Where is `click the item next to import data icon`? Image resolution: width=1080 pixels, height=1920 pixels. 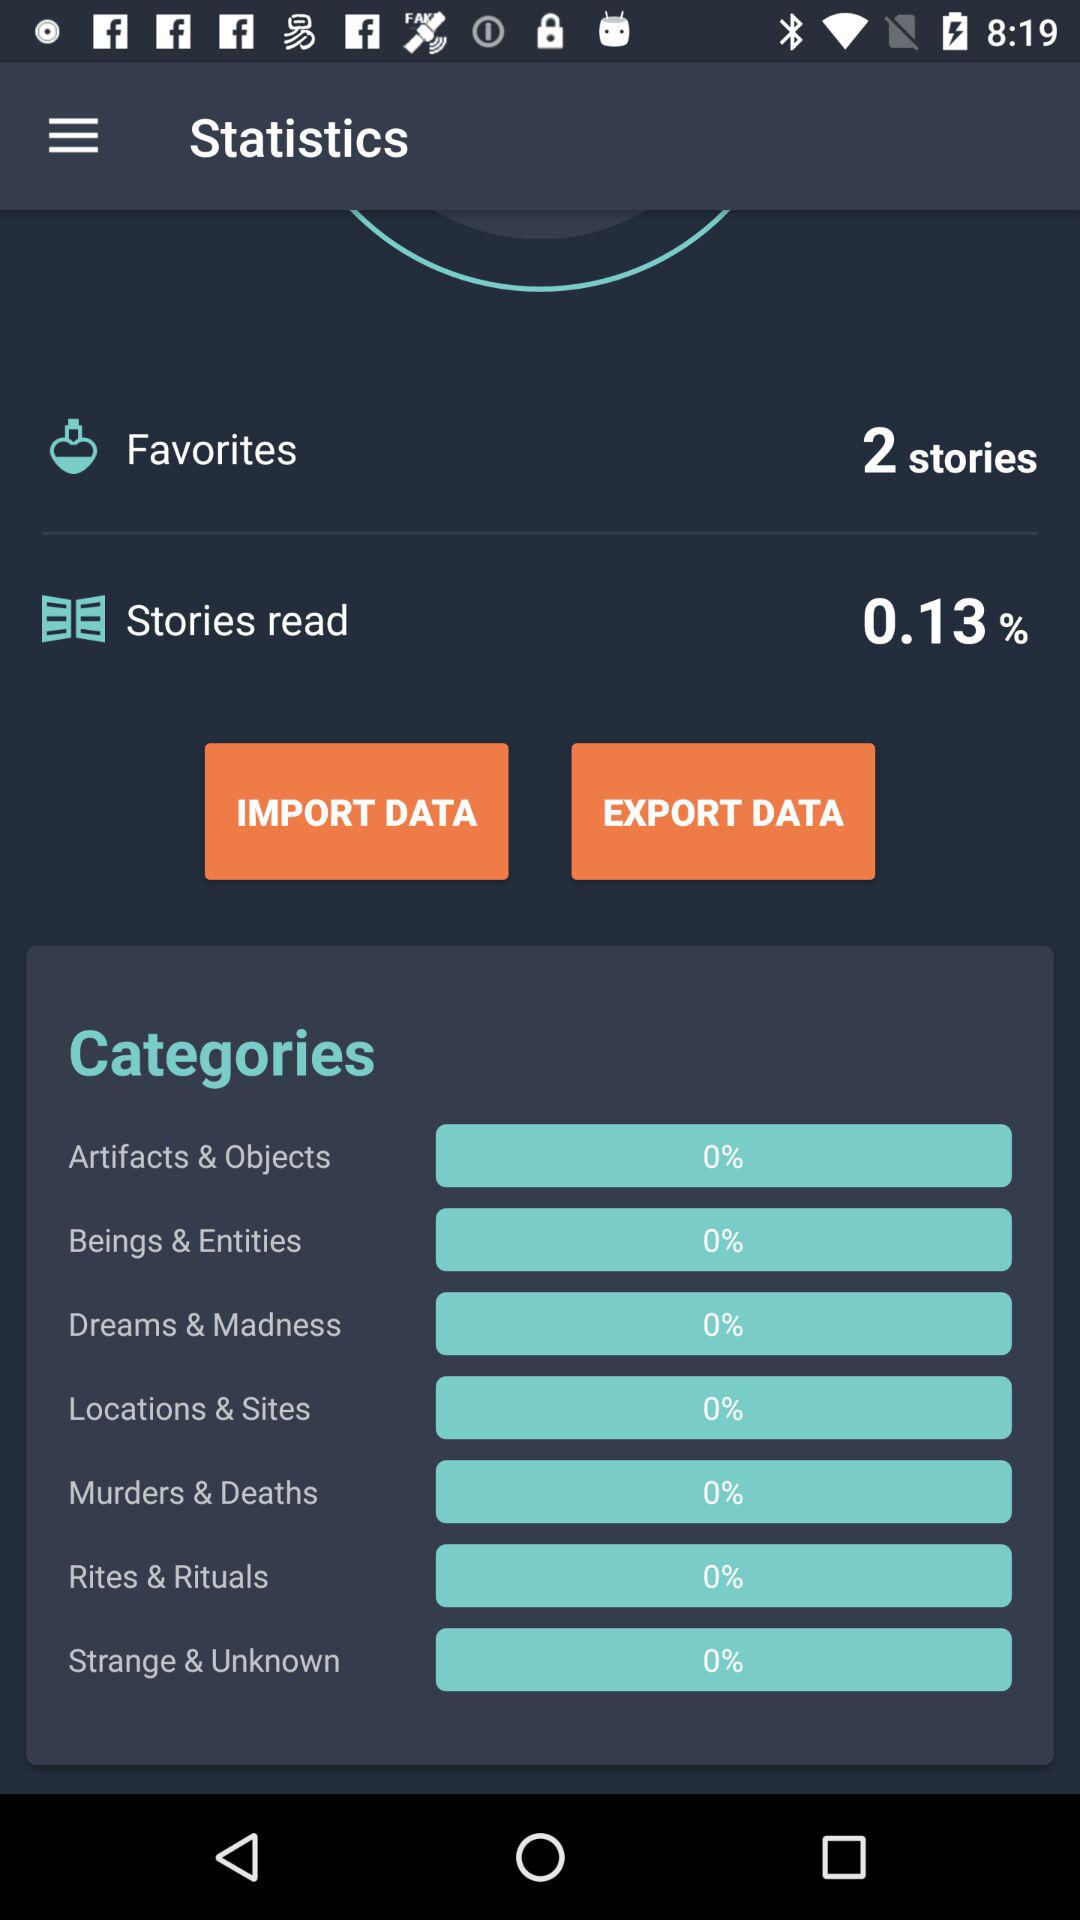
click the item next to import data icon is located at coordinates (723, 811).